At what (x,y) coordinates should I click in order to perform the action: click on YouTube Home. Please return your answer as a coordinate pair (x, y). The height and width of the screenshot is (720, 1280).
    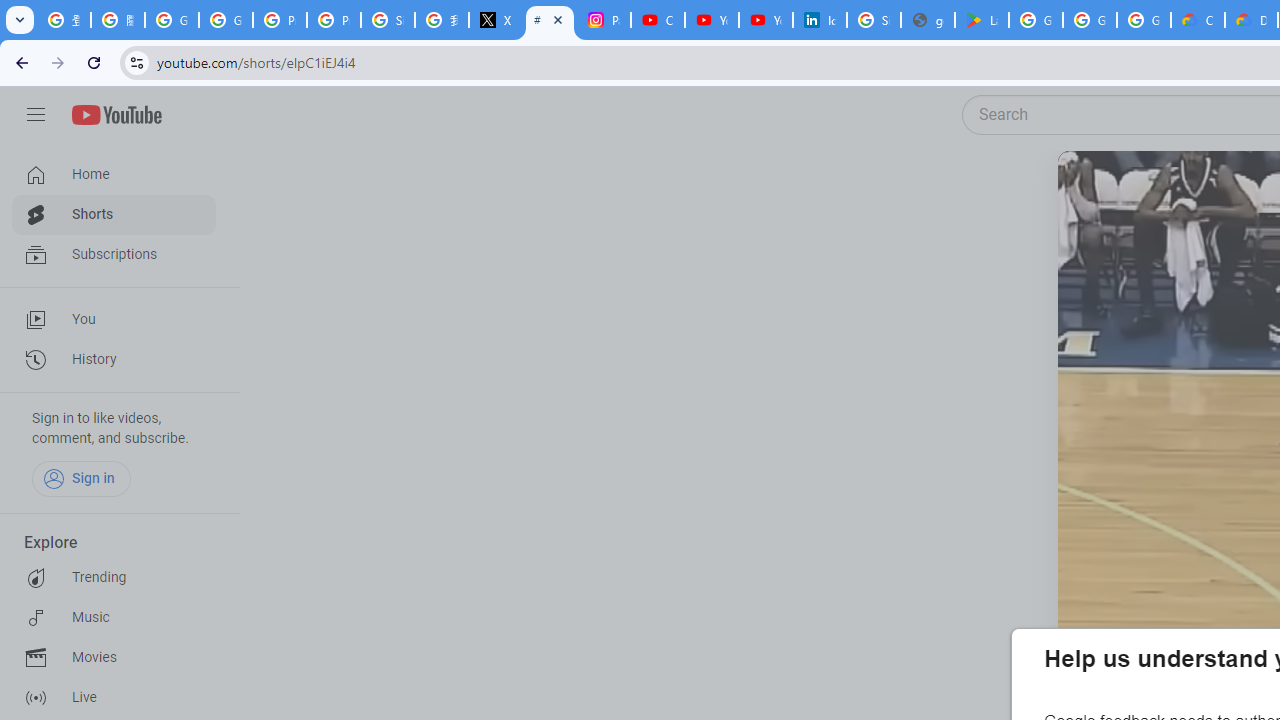
    Looking at the image, I should click on (116, 115).